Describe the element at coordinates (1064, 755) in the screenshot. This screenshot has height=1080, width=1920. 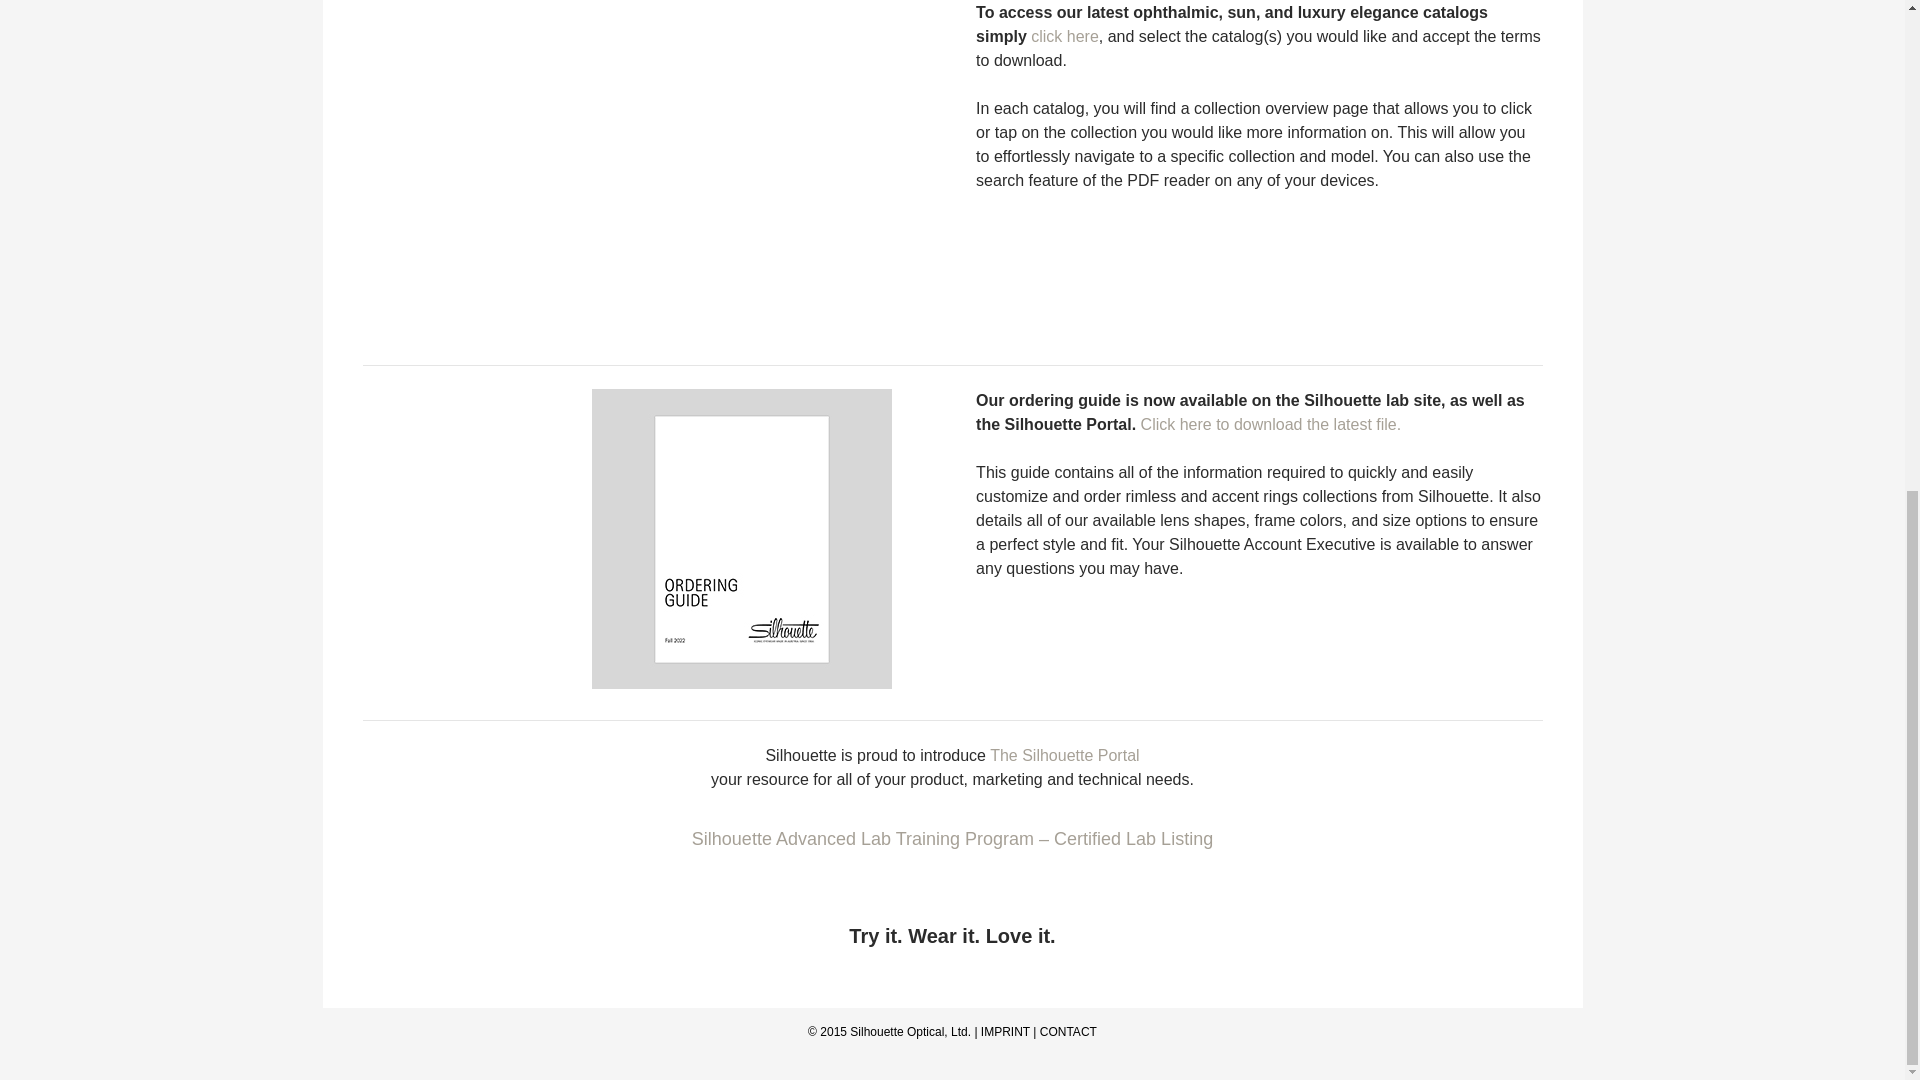
I see `The Silhouette Portal` at that location.